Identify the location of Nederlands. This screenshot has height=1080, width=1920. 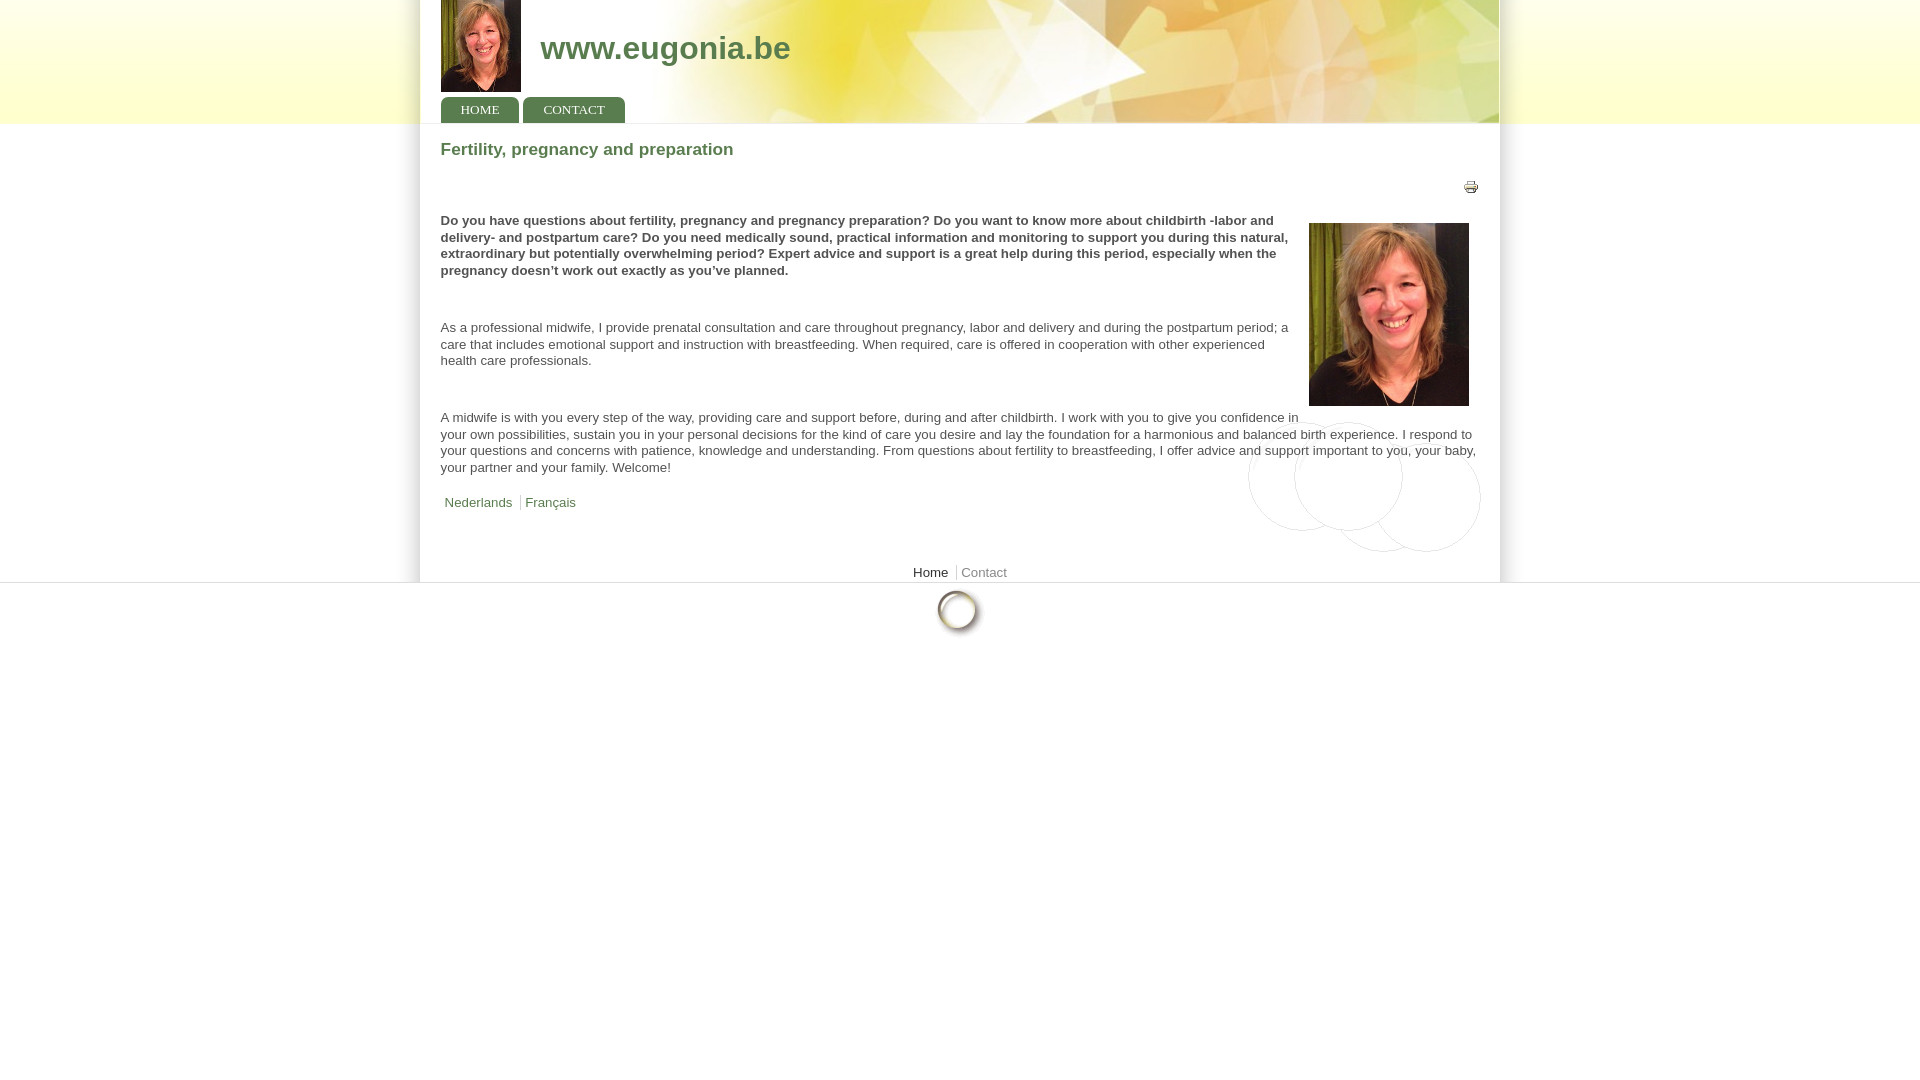
(478, 502).